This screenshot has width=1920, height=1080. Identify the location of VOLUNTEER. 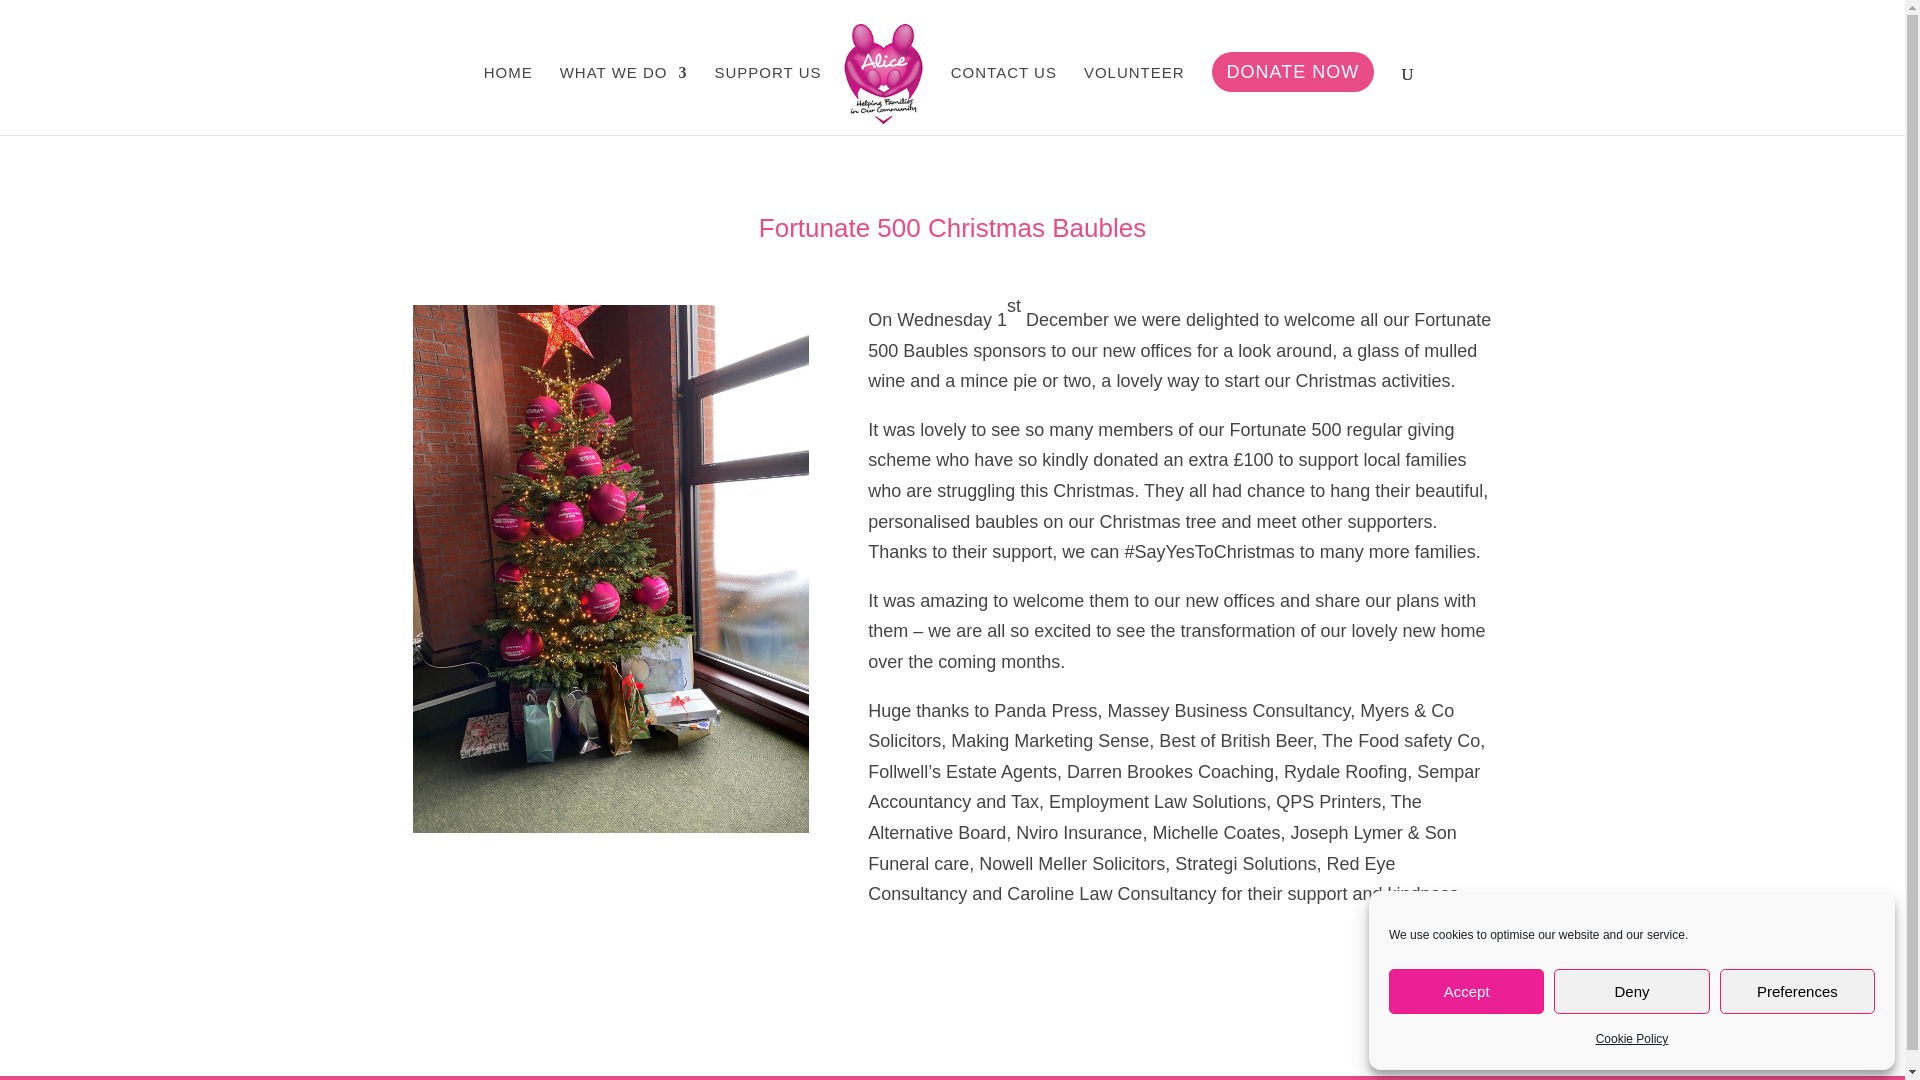
(1134, 100).